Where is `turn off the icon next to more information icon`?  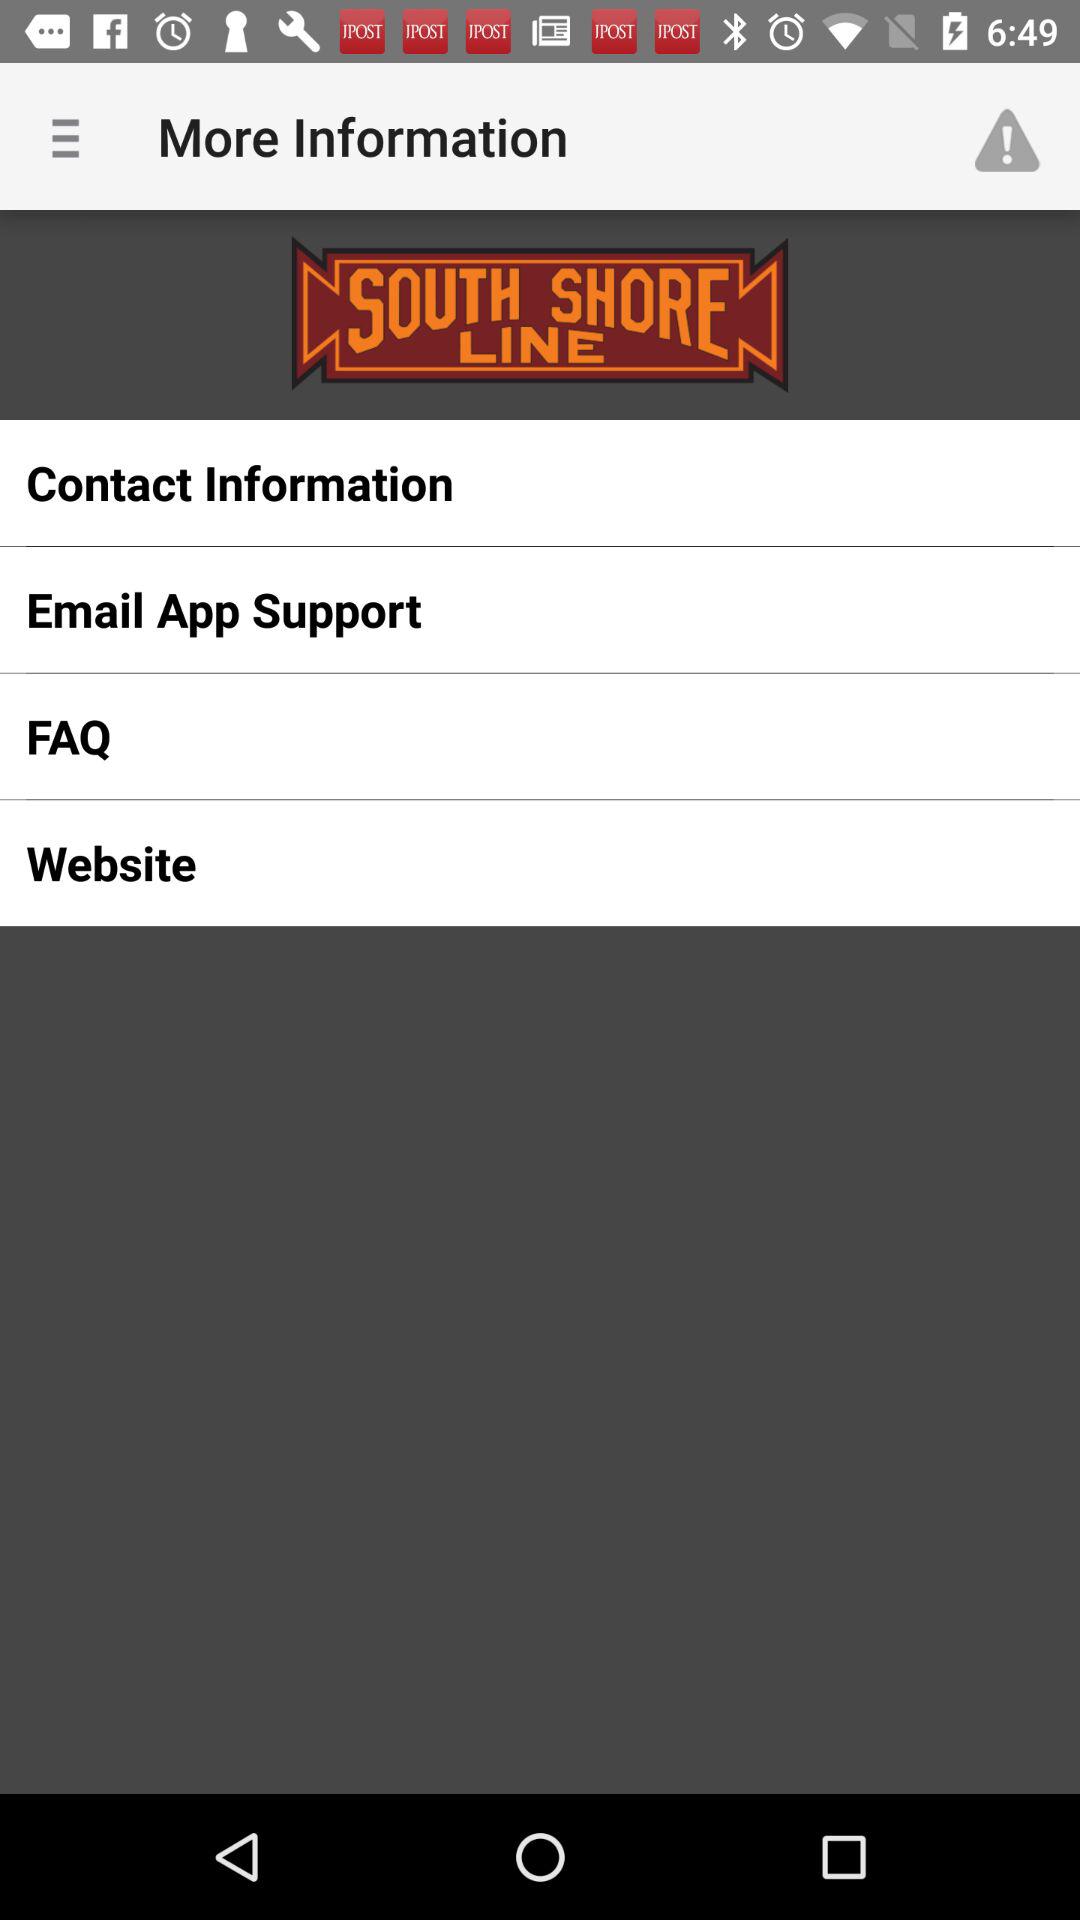
turn off the icon next to more information icon is located at coordinates (1016, 136).